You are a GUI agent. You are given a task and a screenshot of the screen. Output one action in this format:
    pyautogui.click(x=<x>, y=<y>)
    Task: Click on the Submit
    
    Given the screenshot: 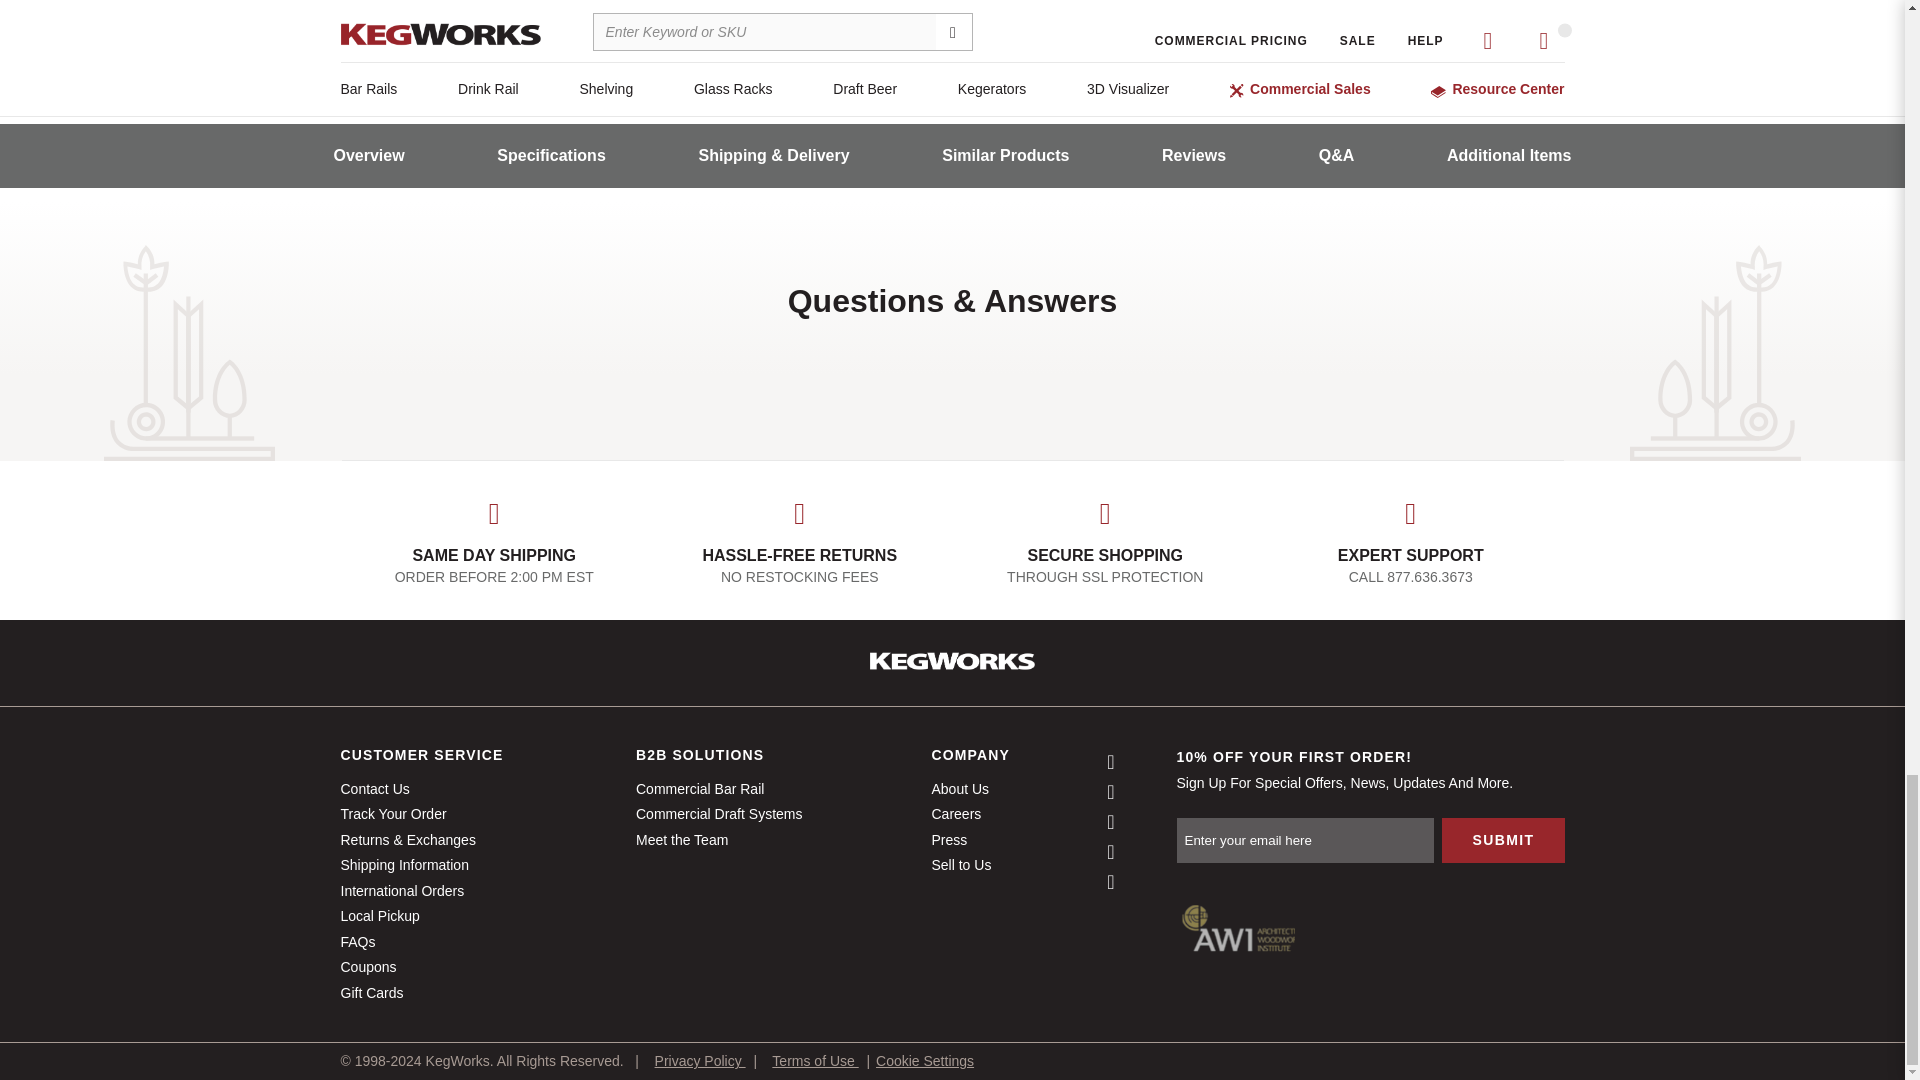 What is the action you would take?
    pyautogui.click(x=1502, y=840)
    